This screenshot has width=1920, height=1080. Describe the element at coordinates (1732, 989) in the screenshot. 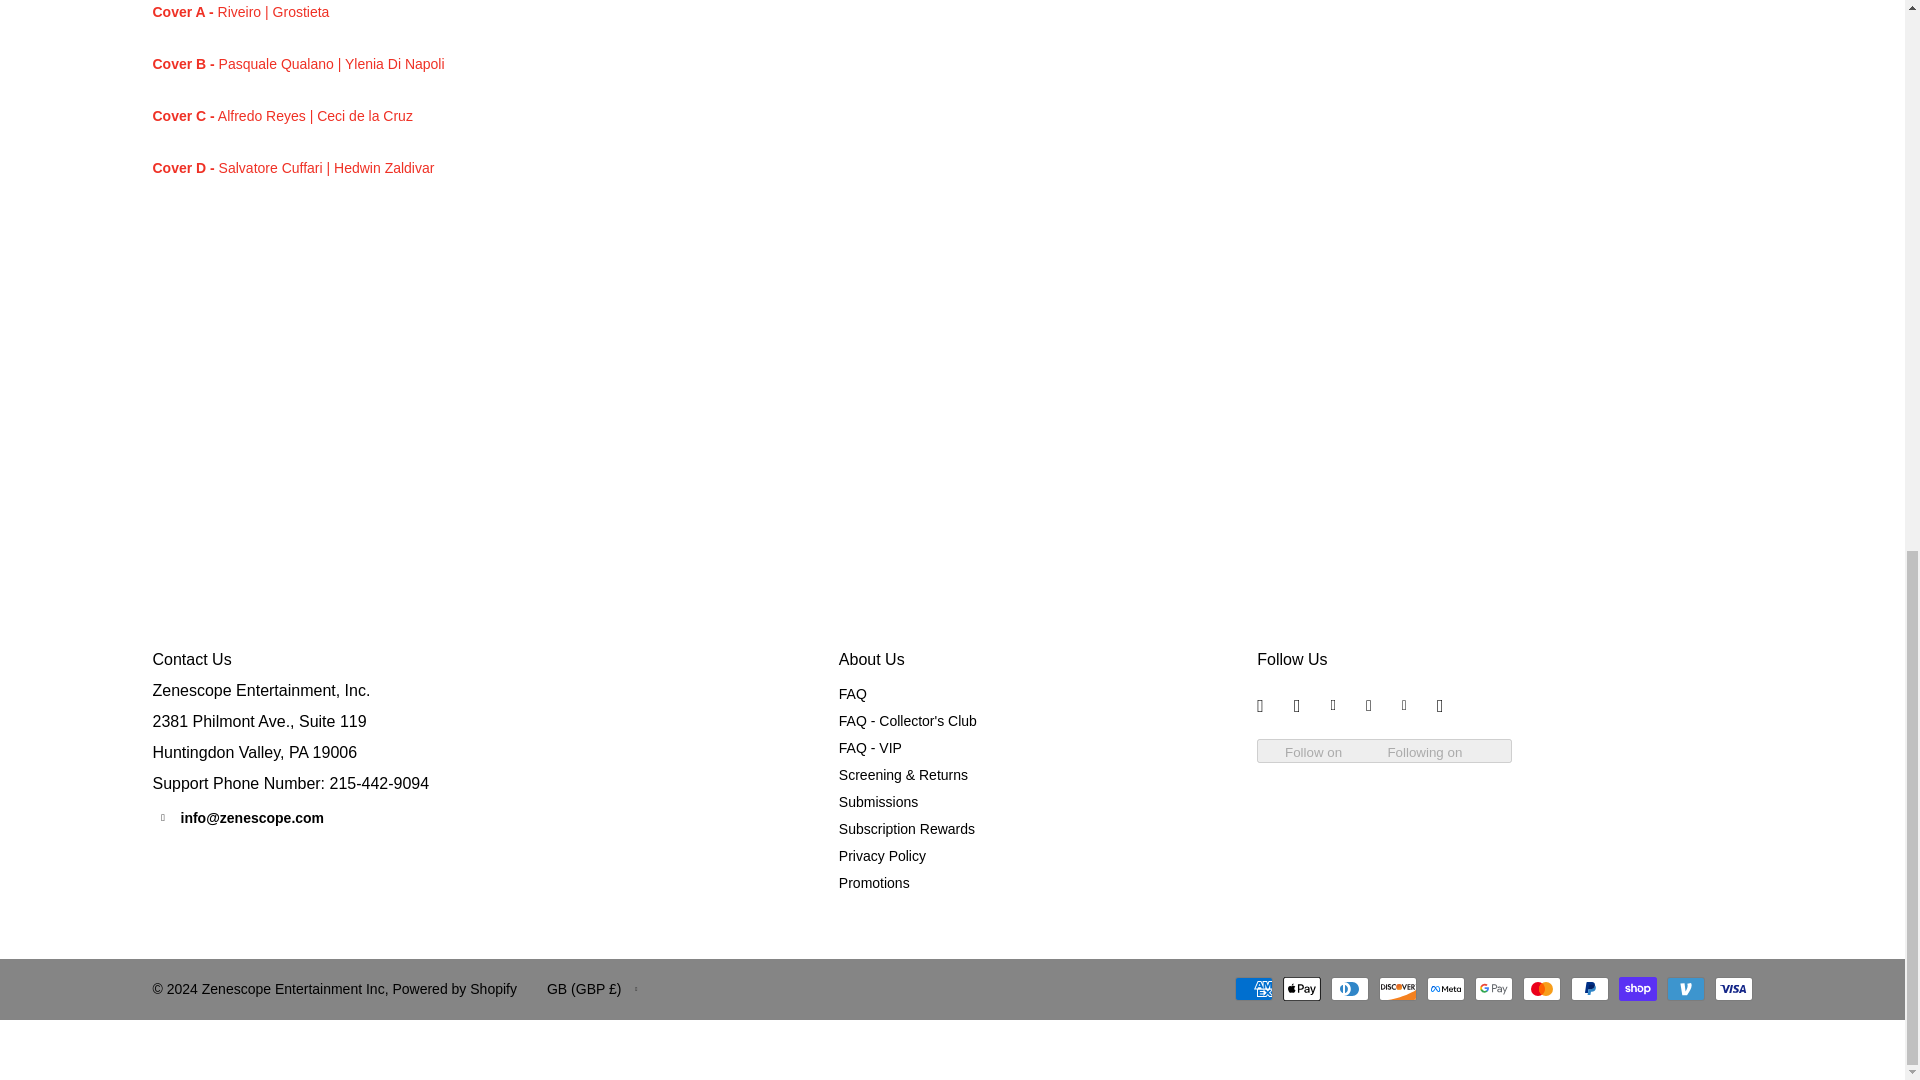

I see `Visa` at that location.